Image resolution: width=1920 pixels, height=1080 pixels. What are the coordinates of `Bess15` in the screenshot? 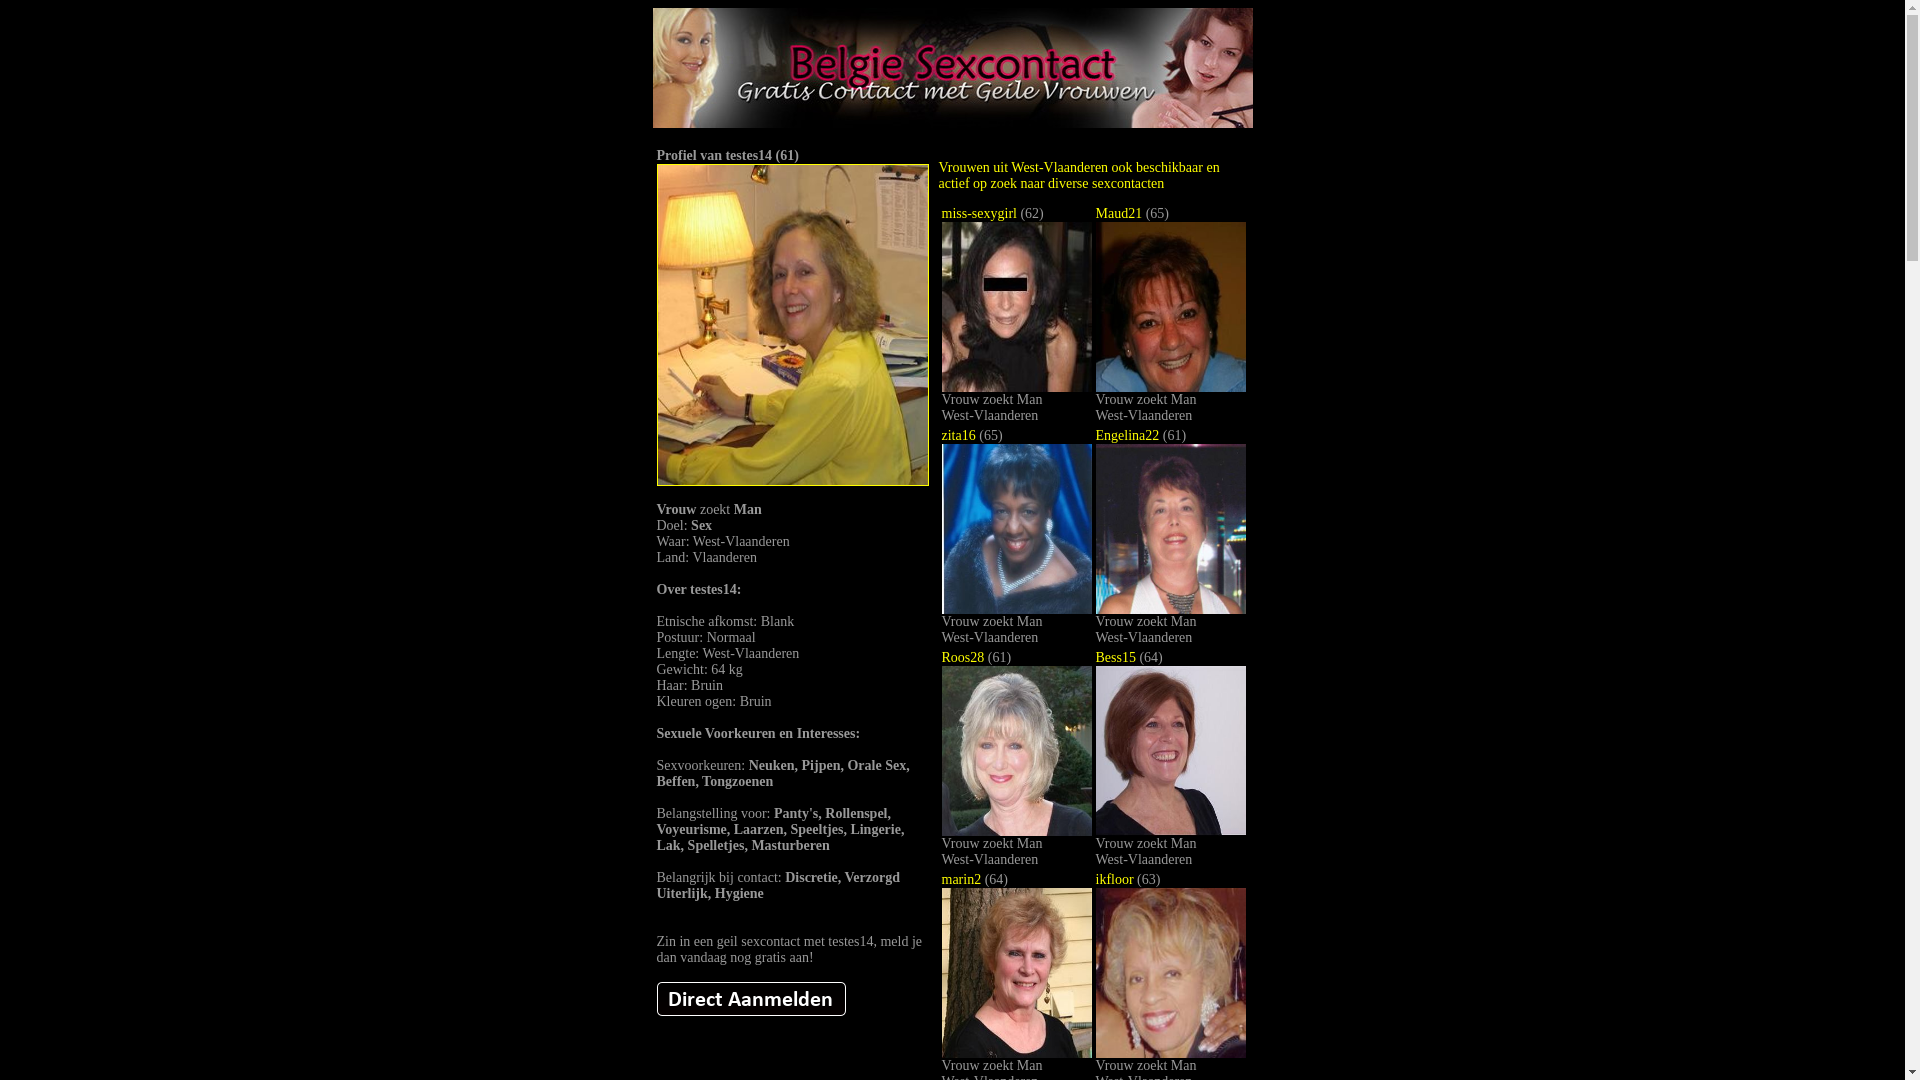 It's located at (1116, 658).